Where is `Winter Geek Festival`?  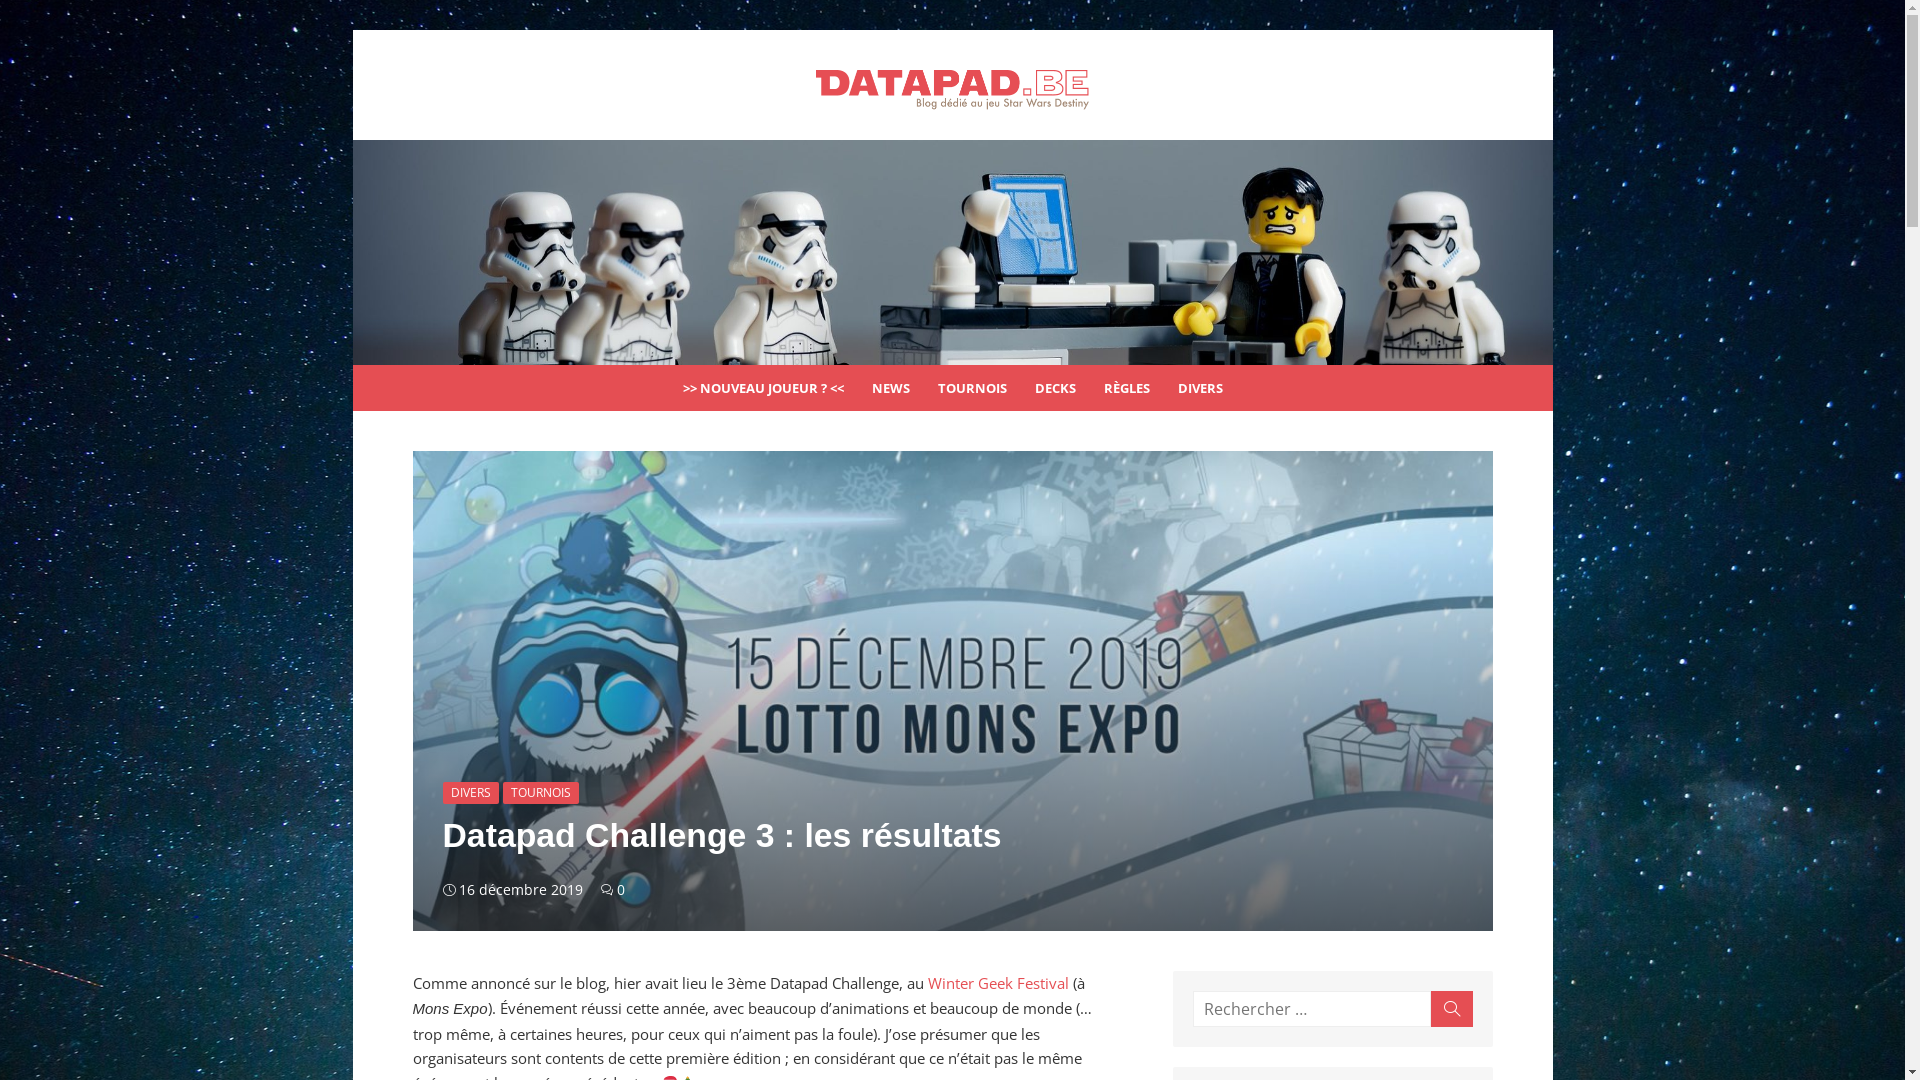
Winter Geek Festival is located at coordinates (998, 983).